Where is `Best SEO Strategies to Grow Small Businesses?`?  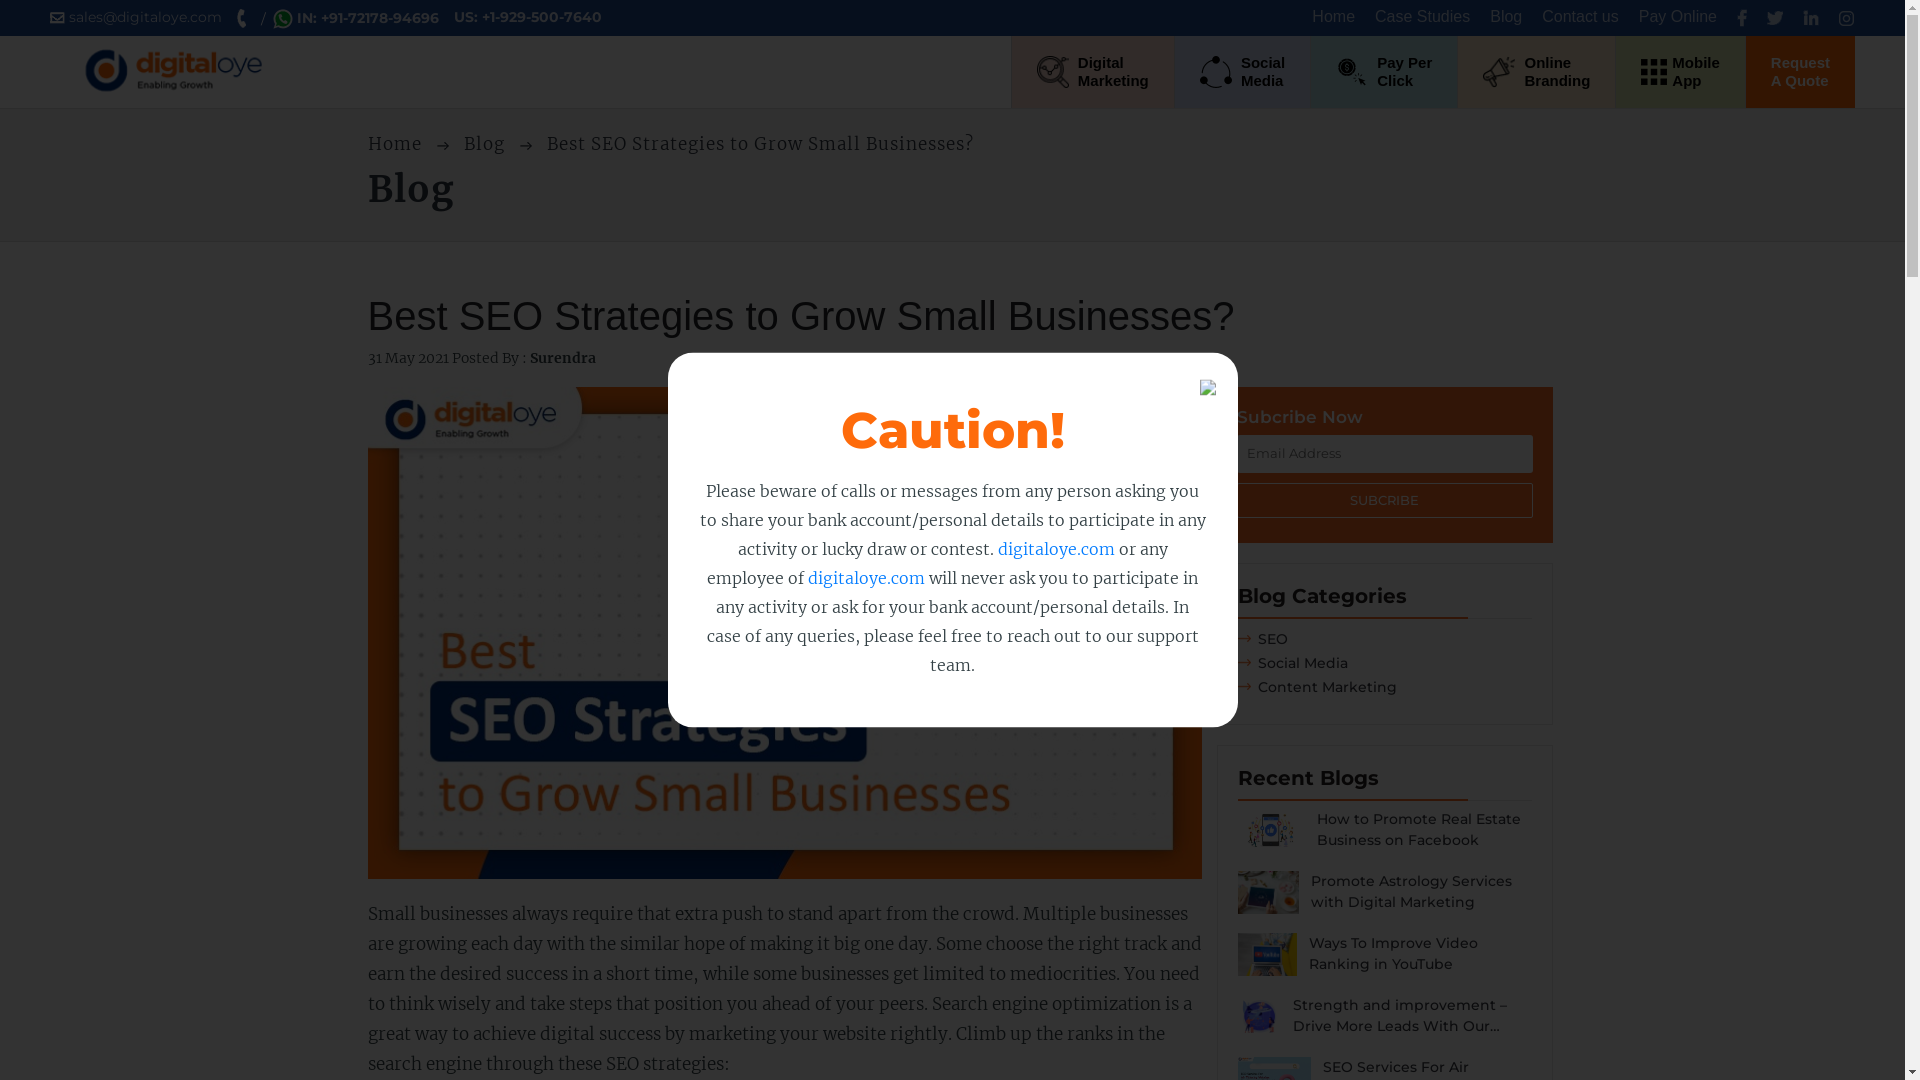 Best SEO Strategies to Grow Small Businesses? is located at coordinates (785, 643).